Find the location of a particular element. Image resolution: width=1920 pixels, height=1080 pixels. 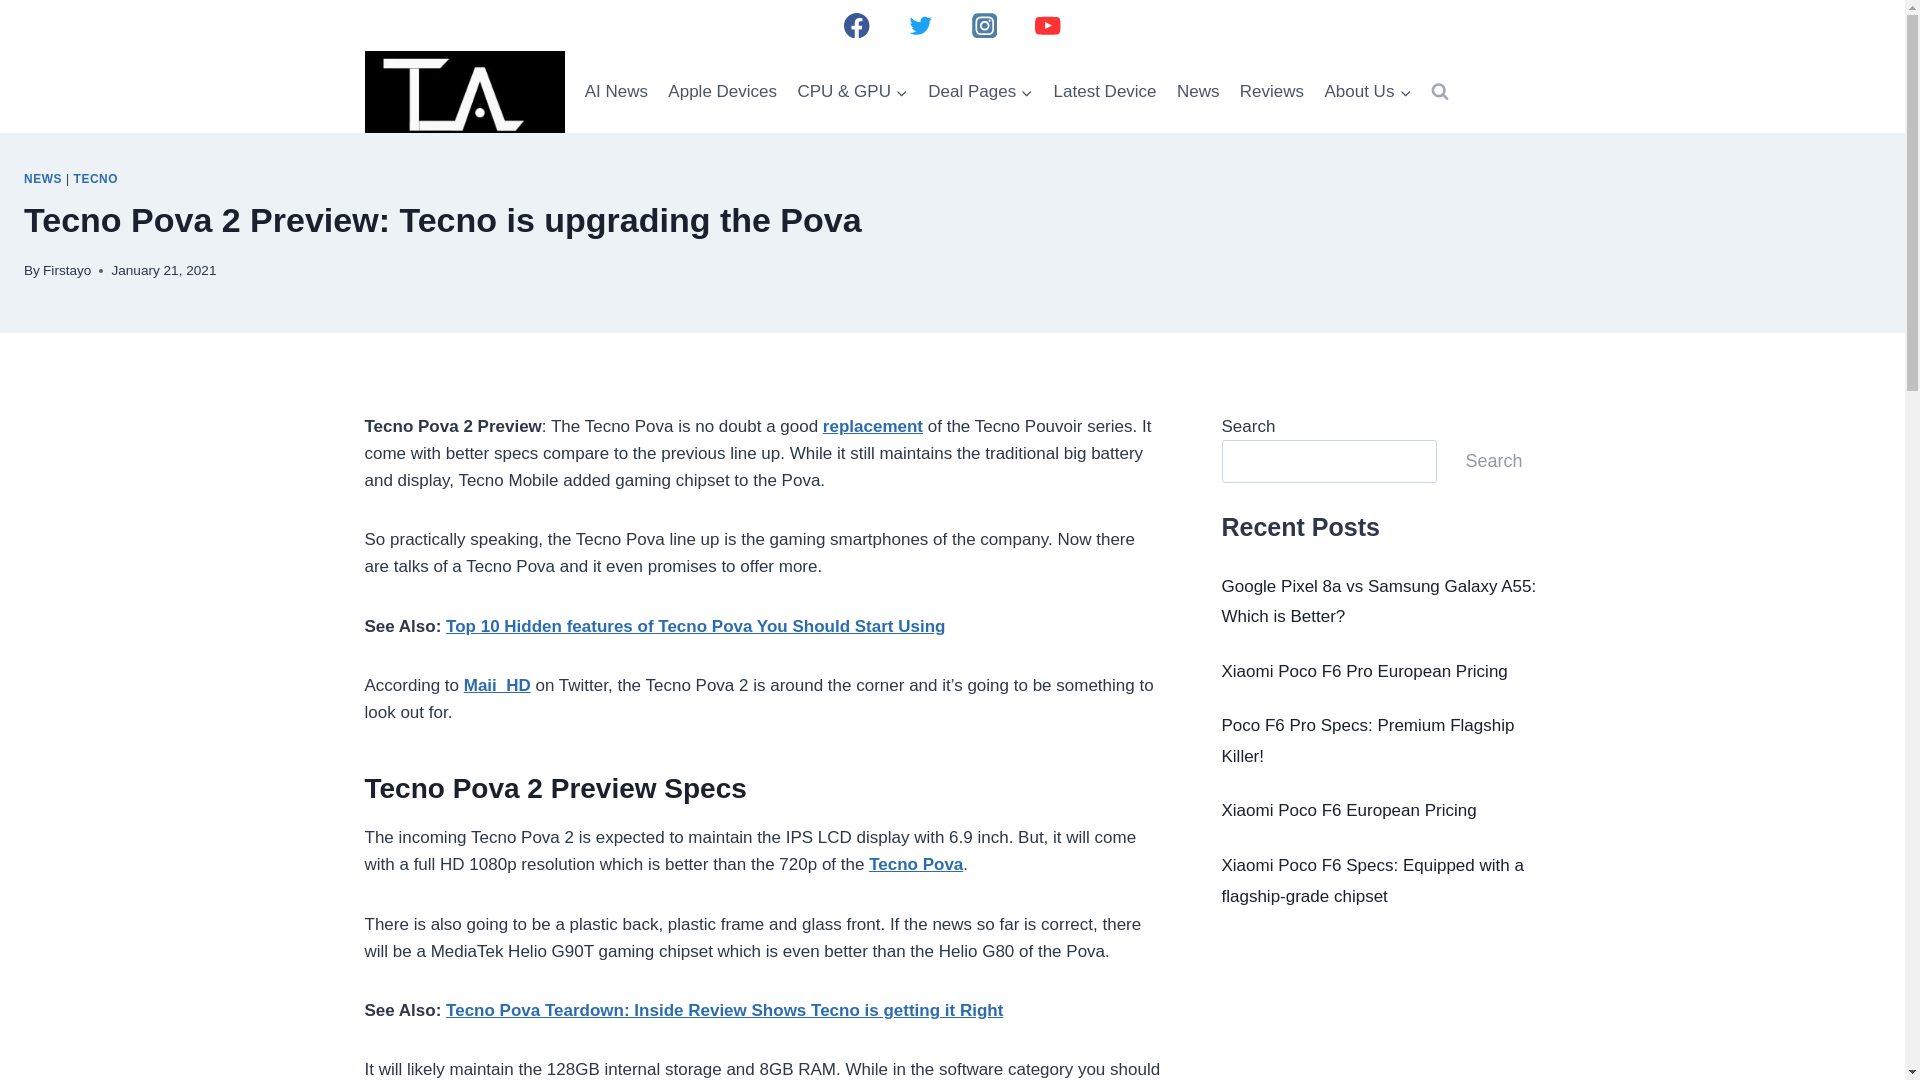

Latest Device is located at coordinates (1104, 92).